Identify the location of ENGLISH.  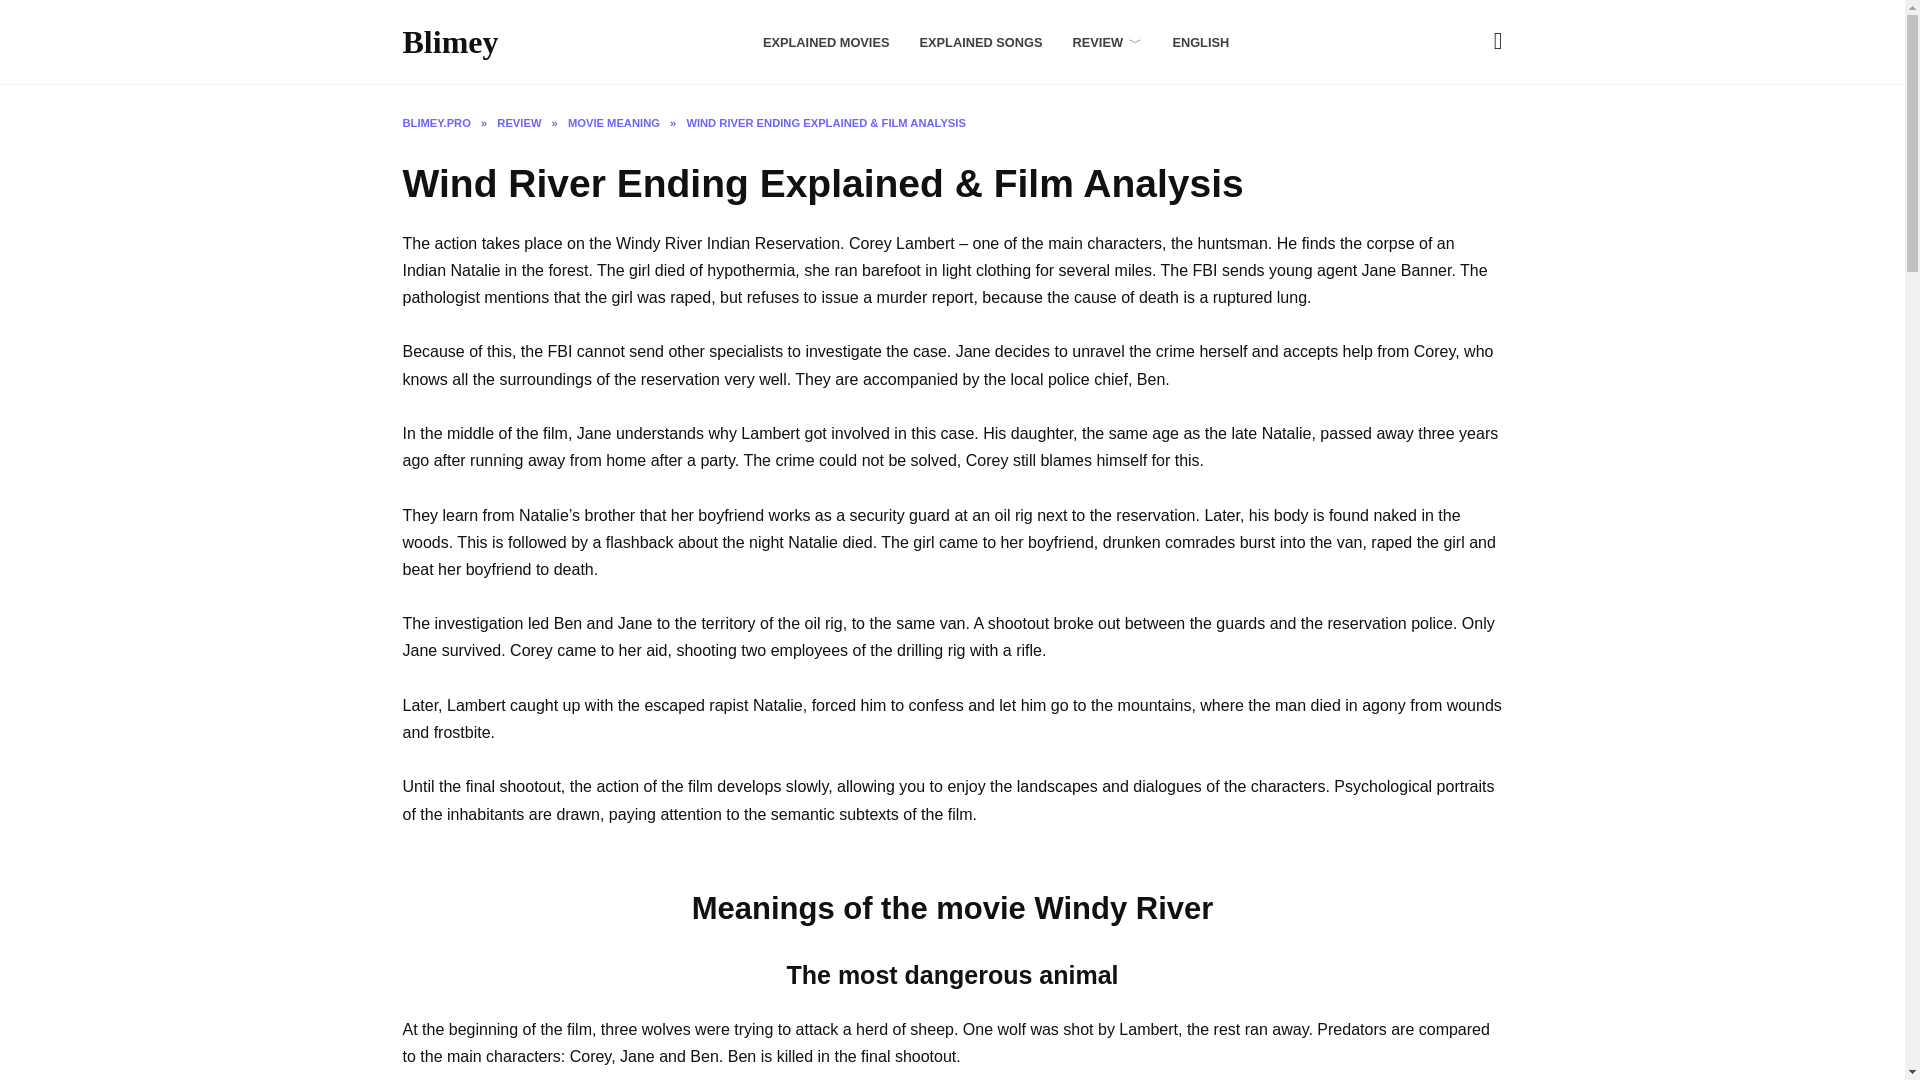
(1200, 42).